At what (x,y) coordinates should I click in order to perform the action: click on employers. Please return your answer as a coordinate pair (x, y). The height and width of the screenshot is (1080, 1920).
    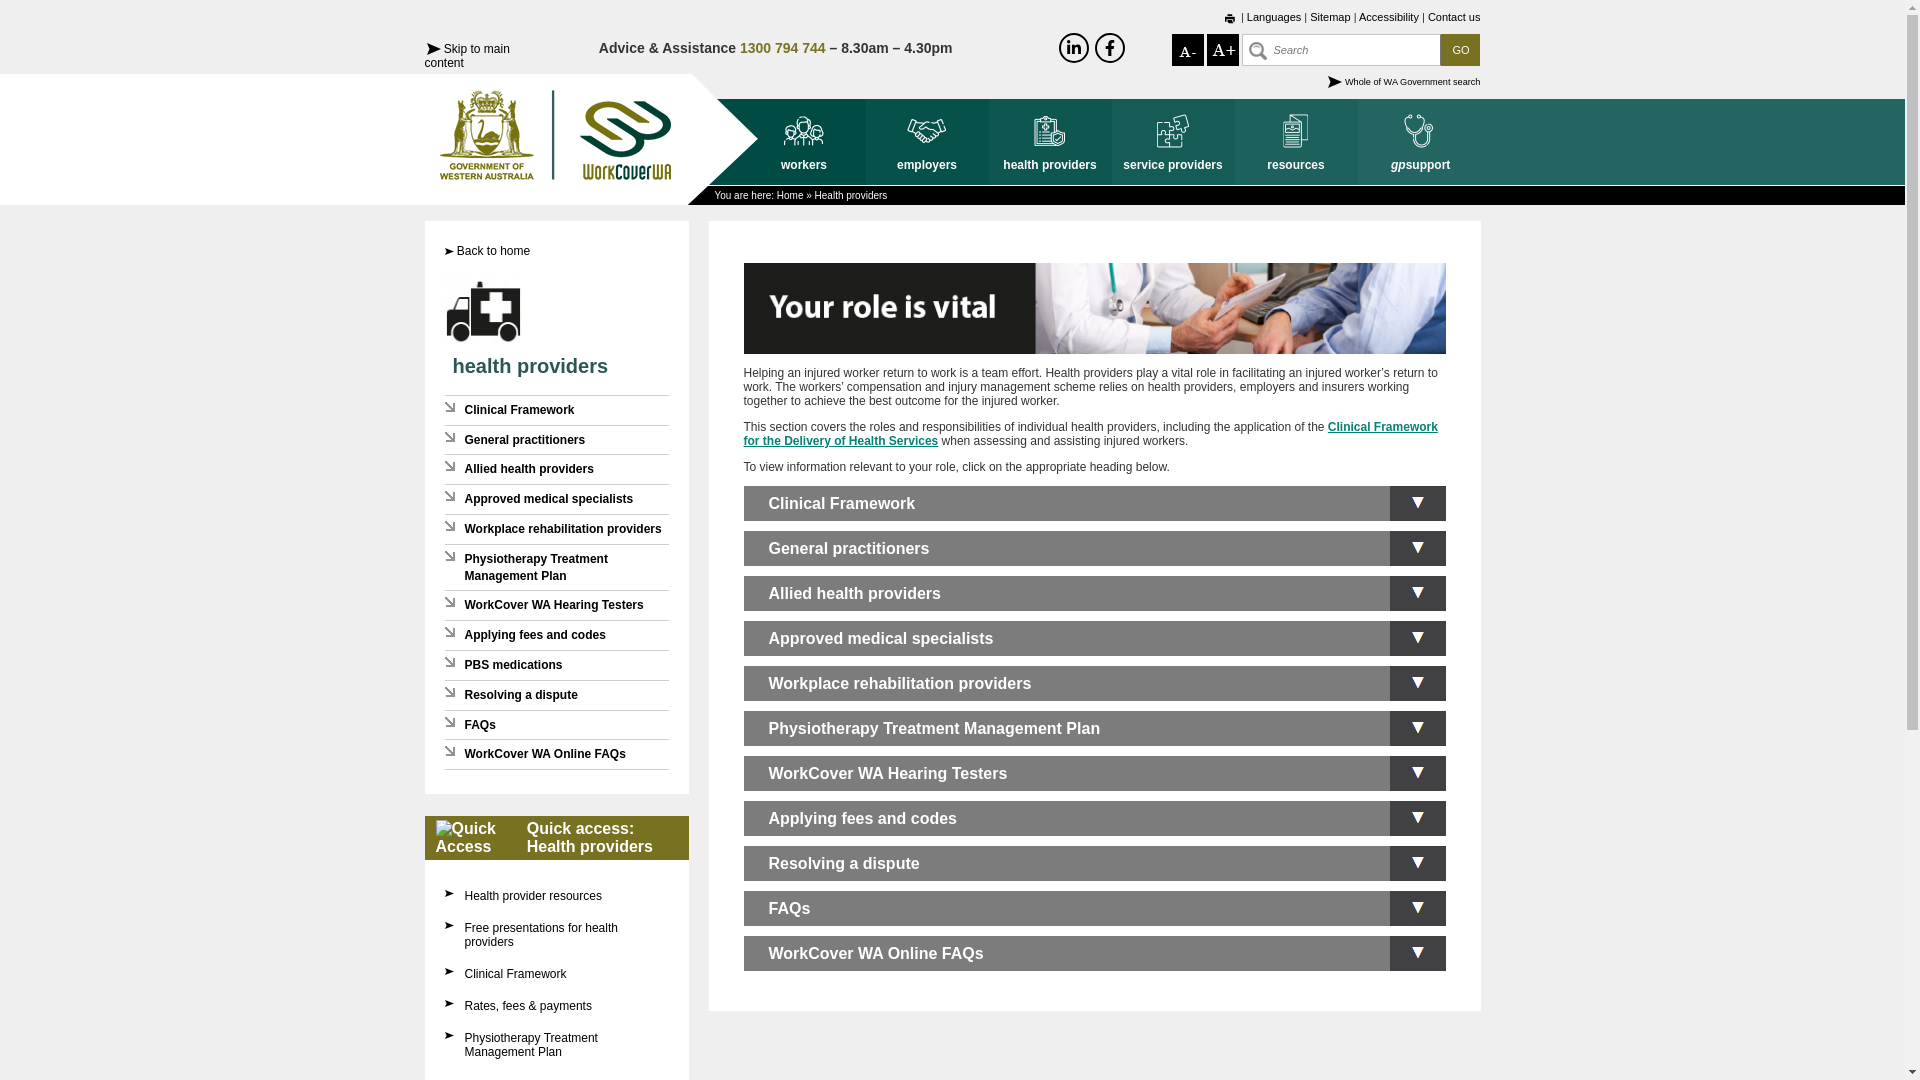
    Looking at the image, I should click on (928, 142).